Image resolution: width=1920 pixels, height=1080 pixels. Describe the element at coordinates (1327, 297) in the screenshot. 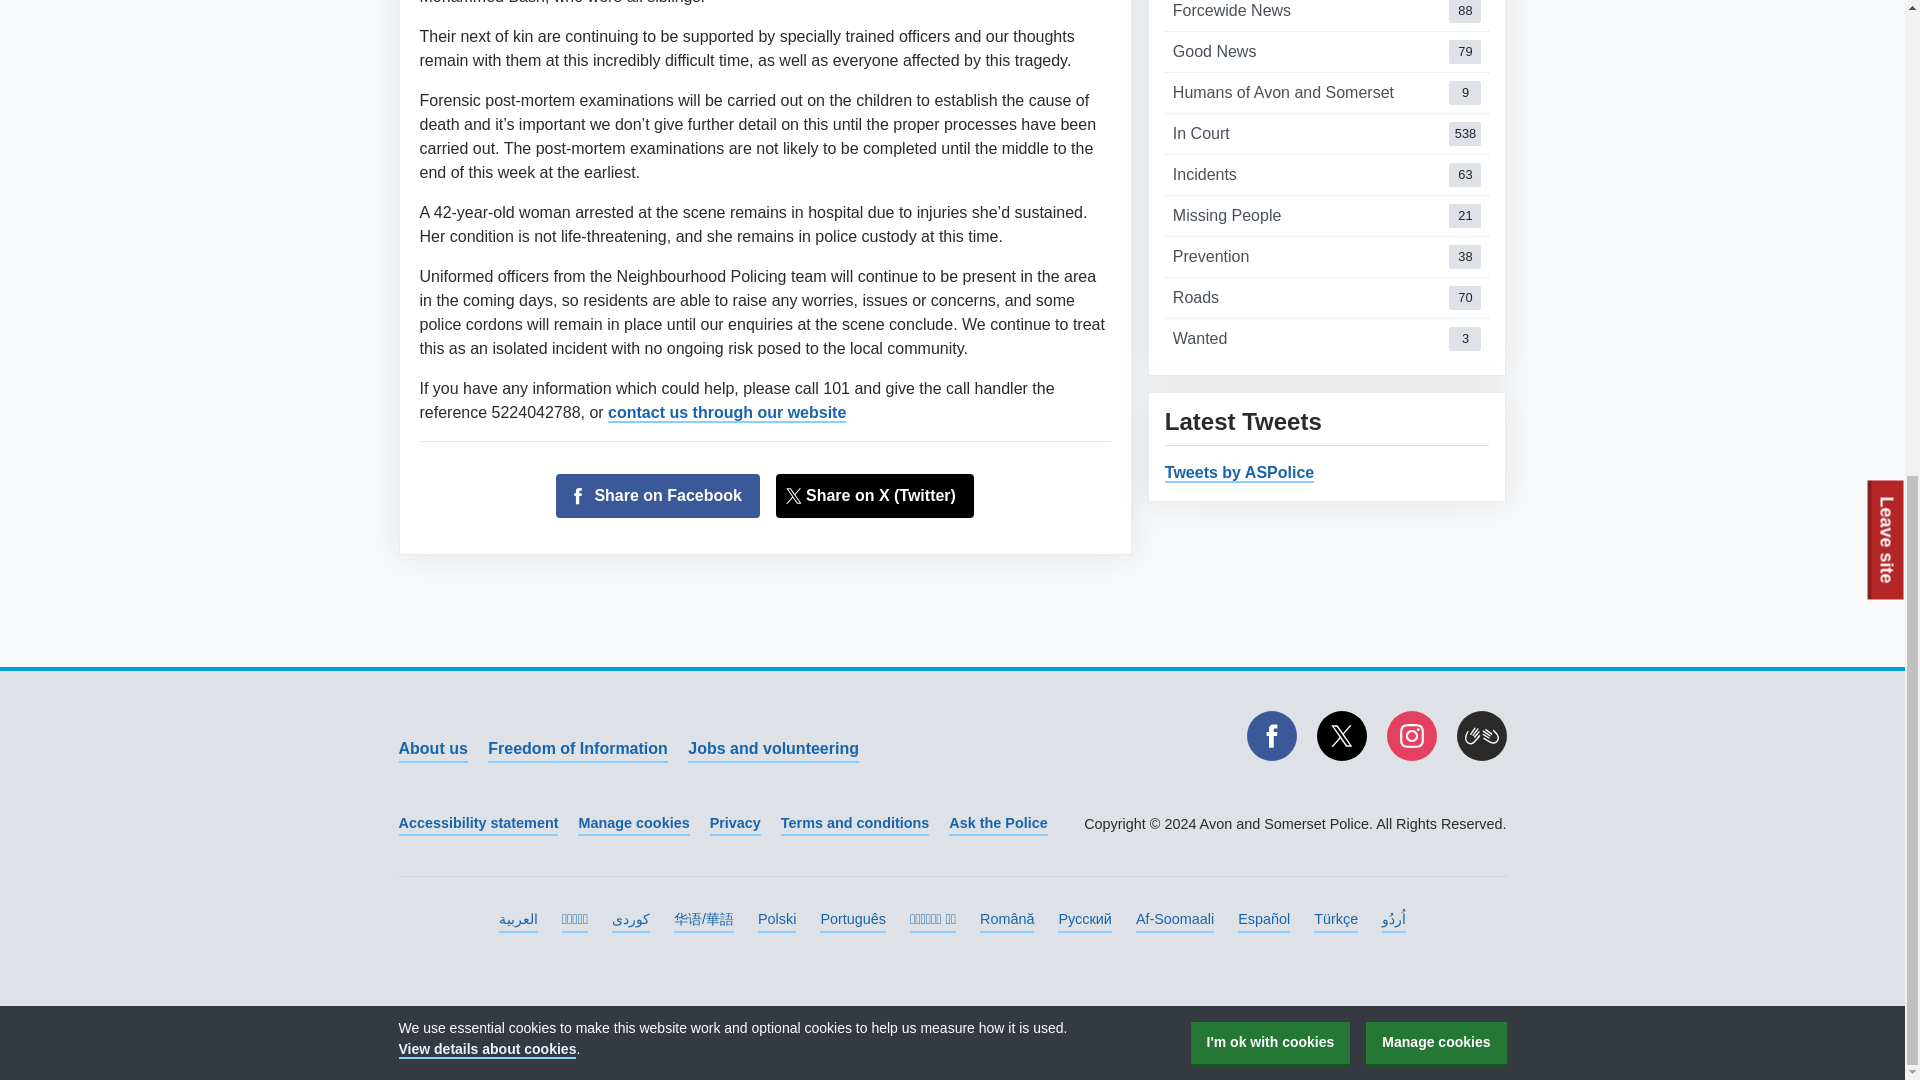

I see `About us` at that location.